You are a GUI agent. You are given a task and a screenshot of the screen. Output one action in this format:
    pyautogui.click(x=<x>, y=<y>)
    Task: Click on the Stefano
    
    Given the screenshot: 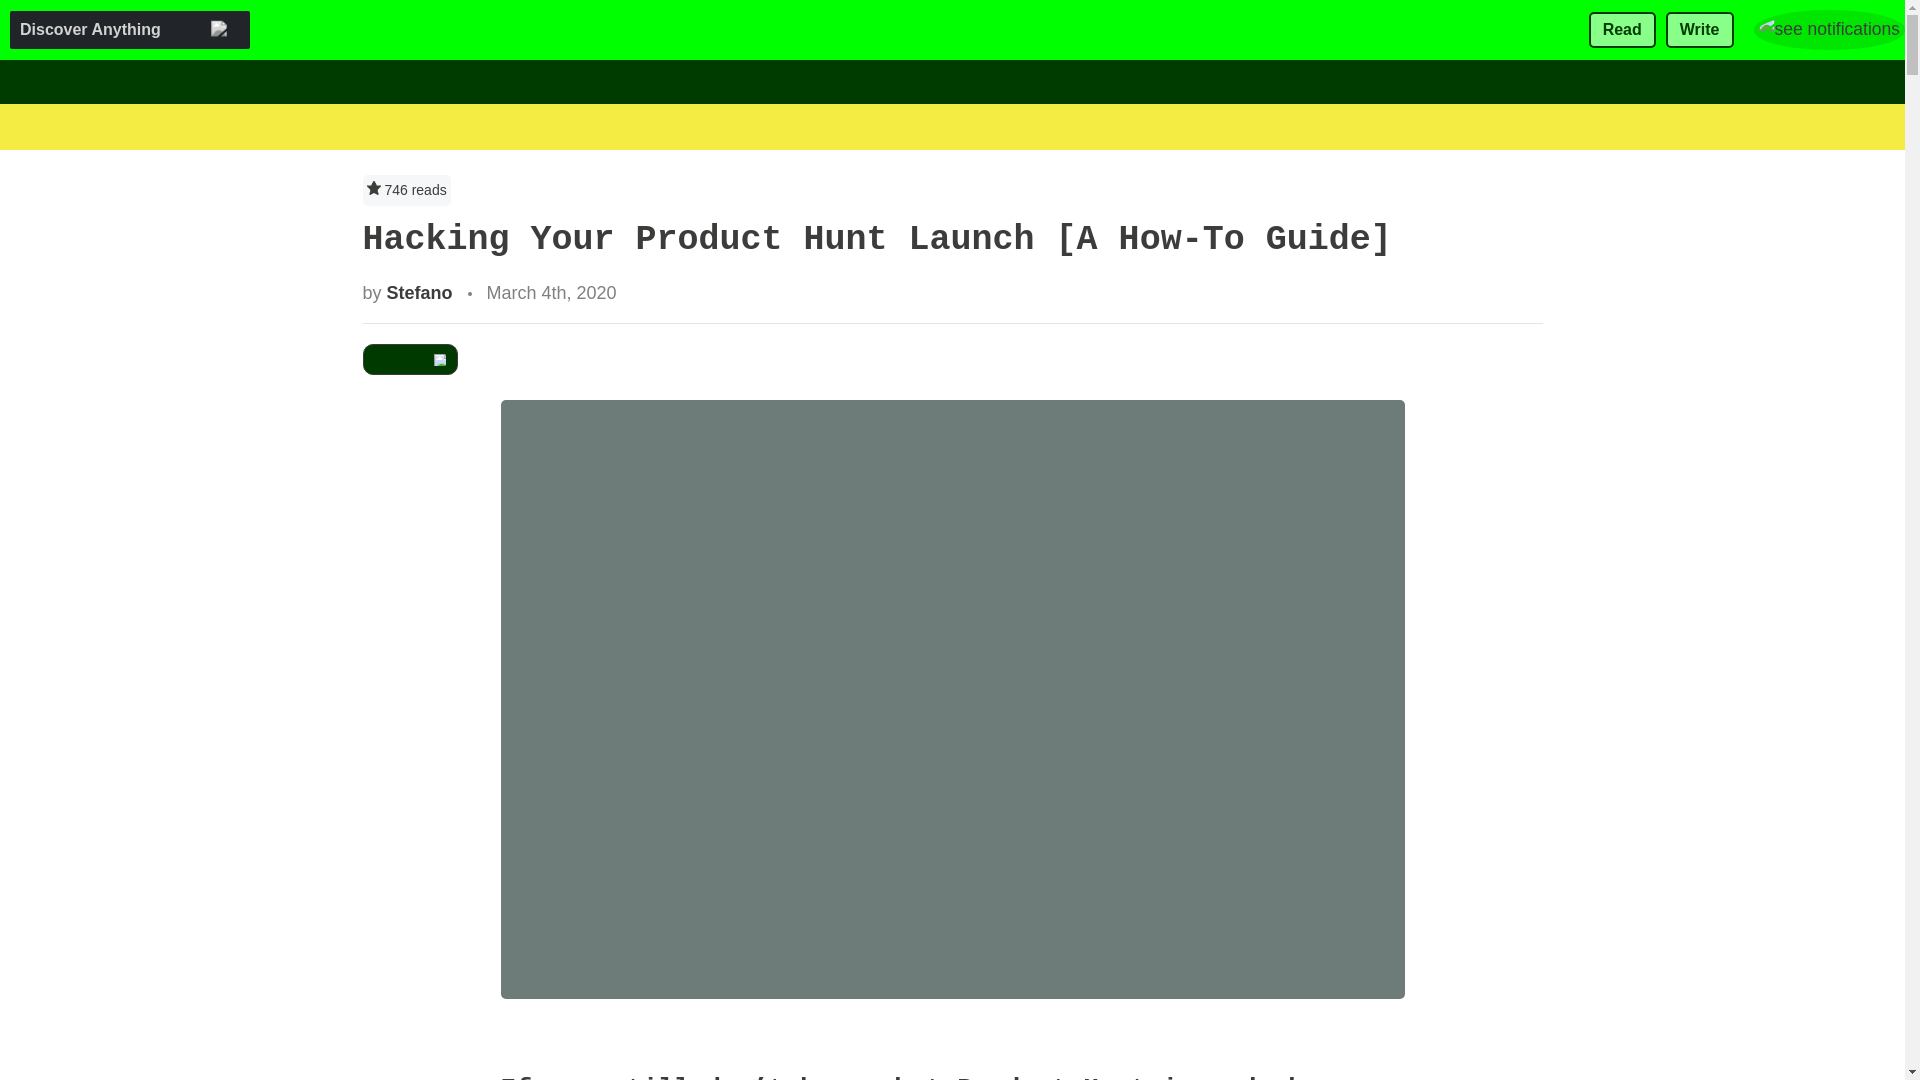 What is the action you would take?
    pyautogui.click(x=420, y=292)
    